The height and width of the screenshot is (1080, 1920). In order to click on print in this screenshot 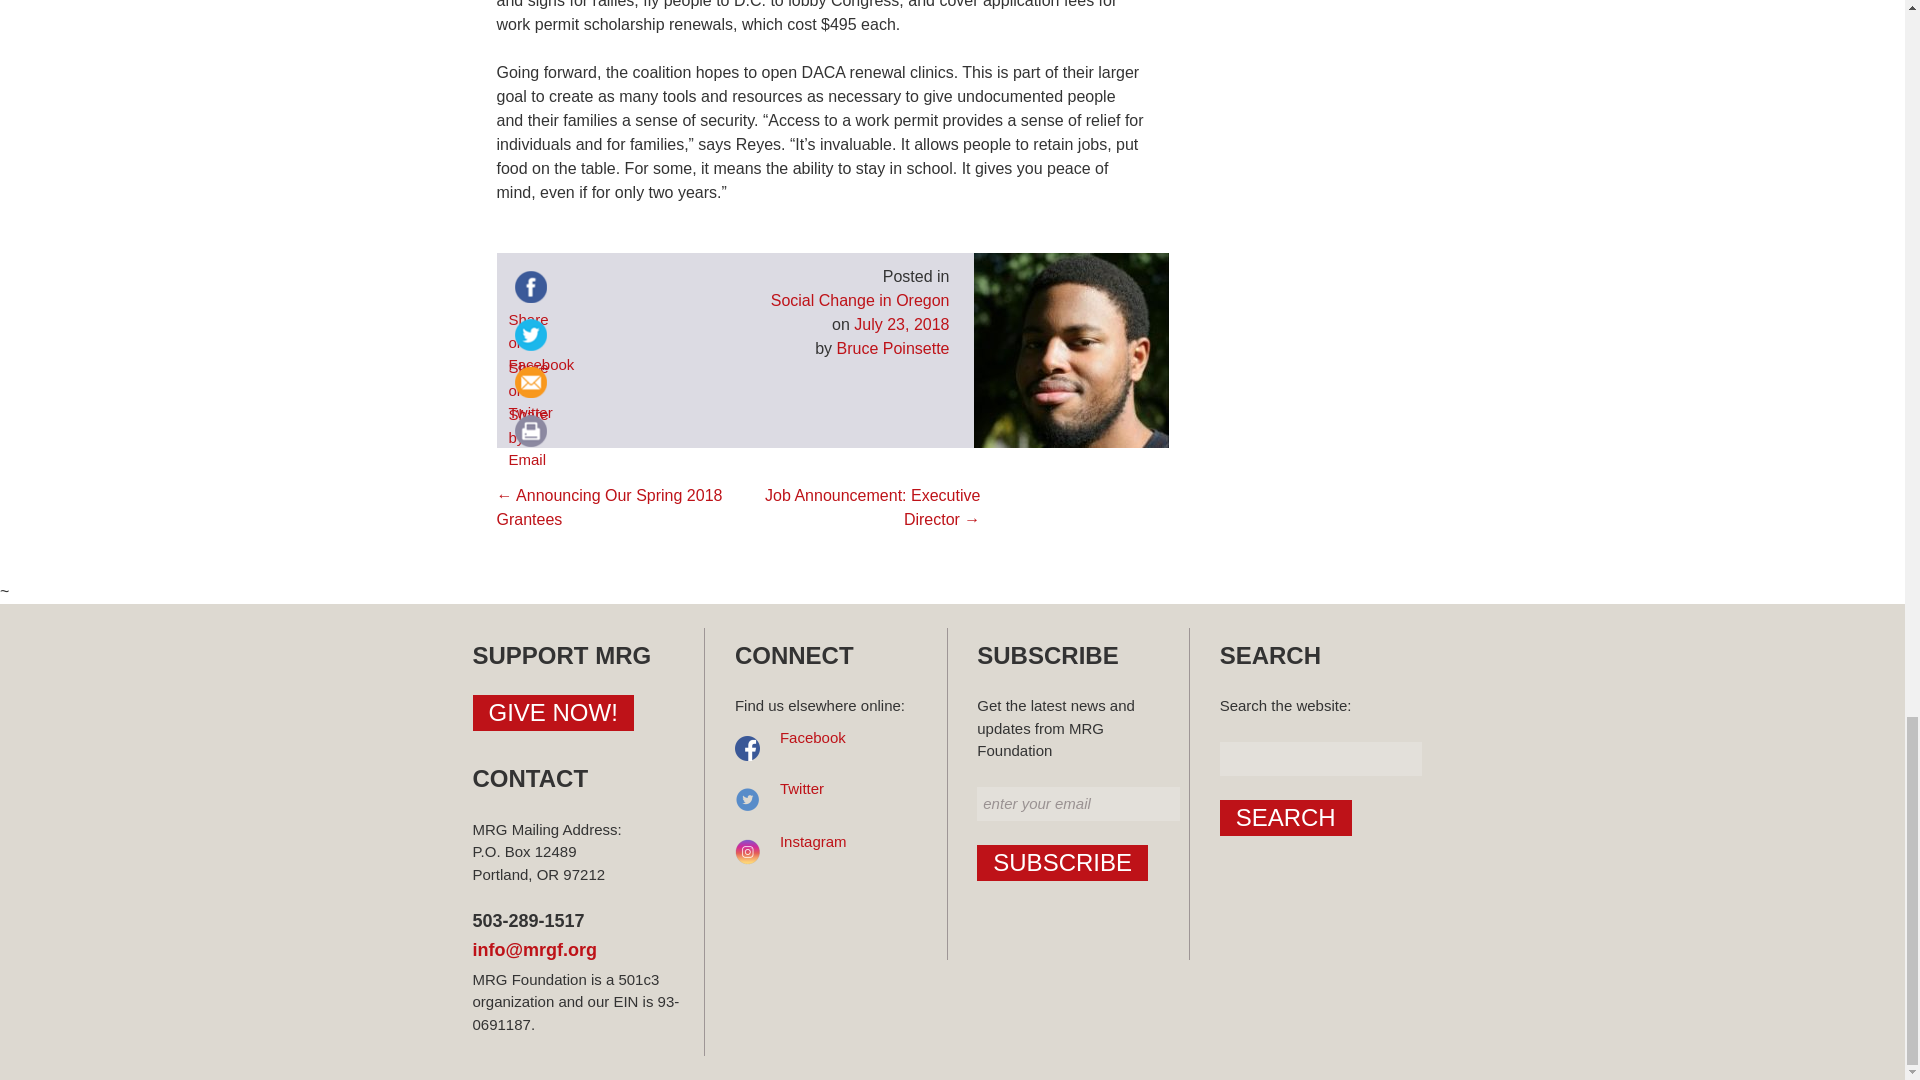, I will do `click(530, 430)`.